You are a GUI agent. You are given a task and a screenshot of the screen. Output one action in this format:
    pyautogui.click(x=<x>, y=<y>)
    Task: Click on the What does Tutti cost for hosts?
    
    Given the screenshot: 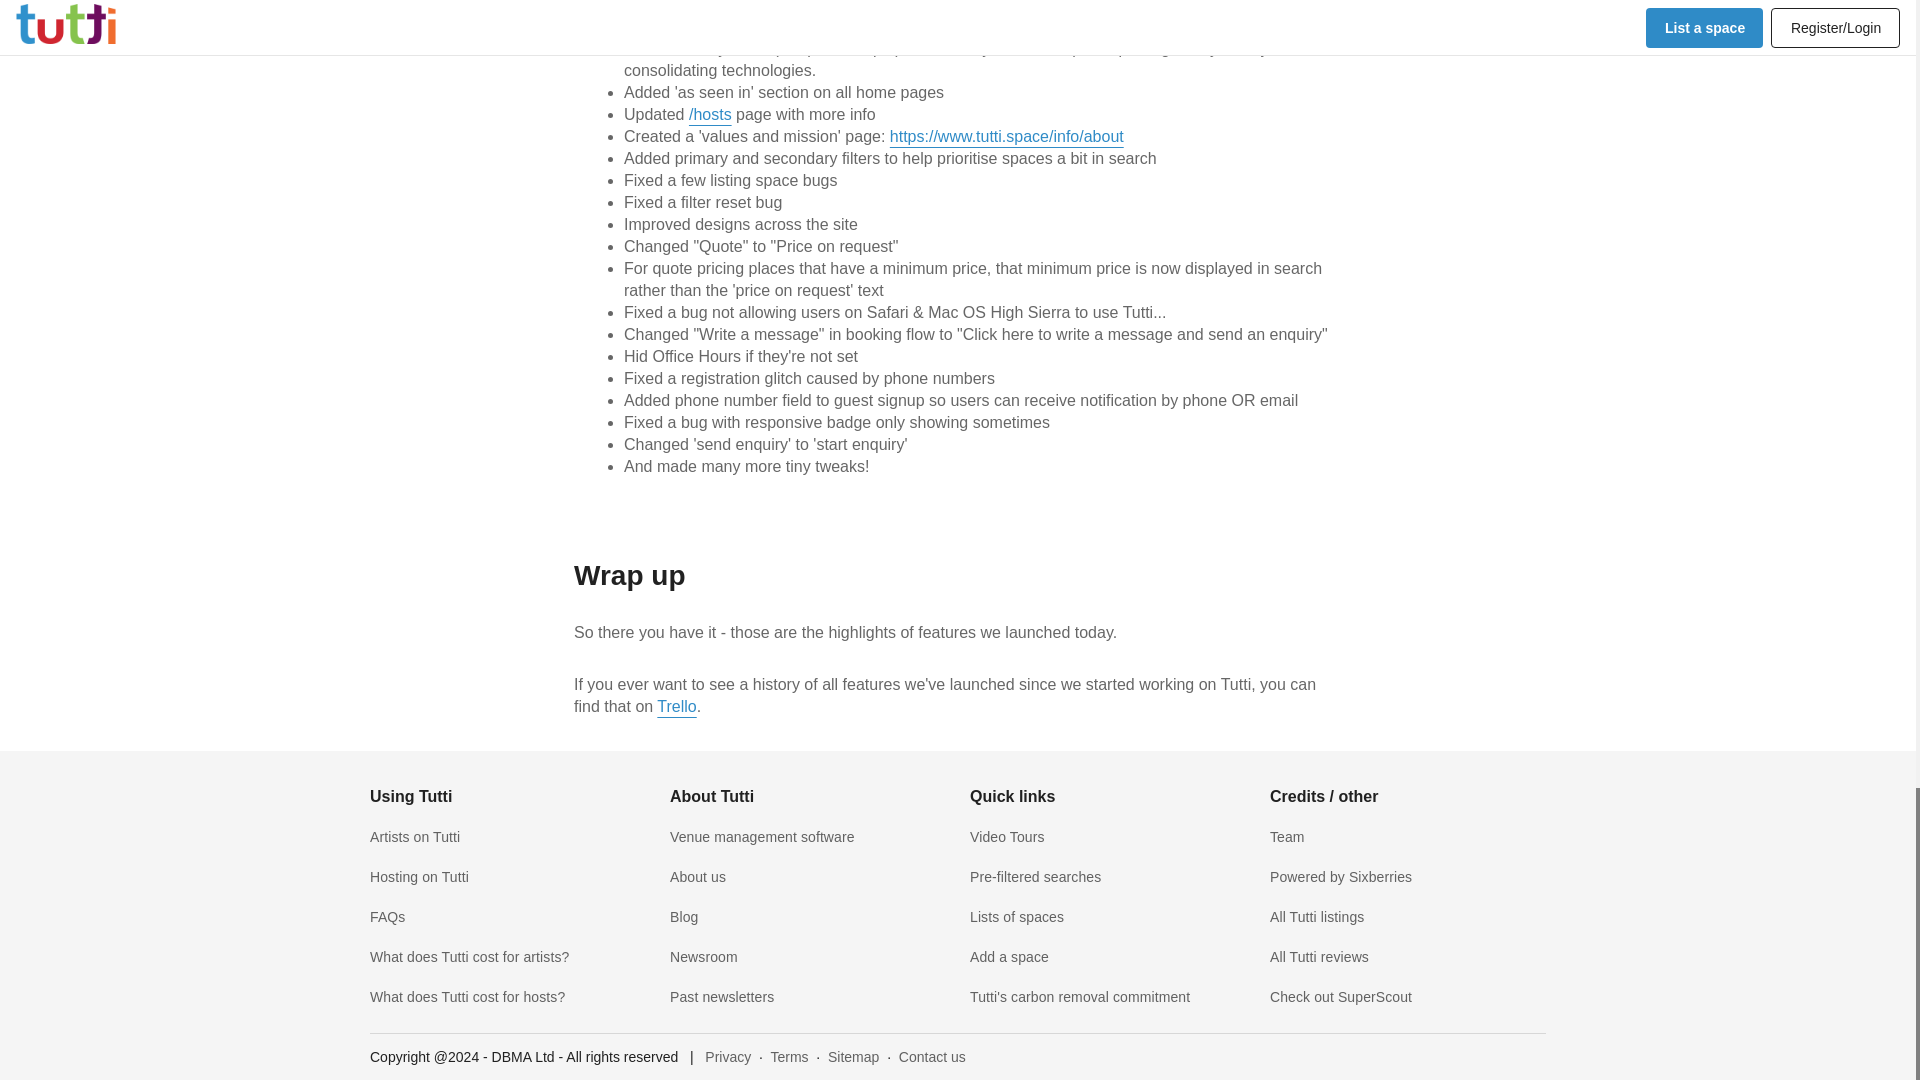 What is the action you would take?
    pyautogui.click(x=467, y=997)
    